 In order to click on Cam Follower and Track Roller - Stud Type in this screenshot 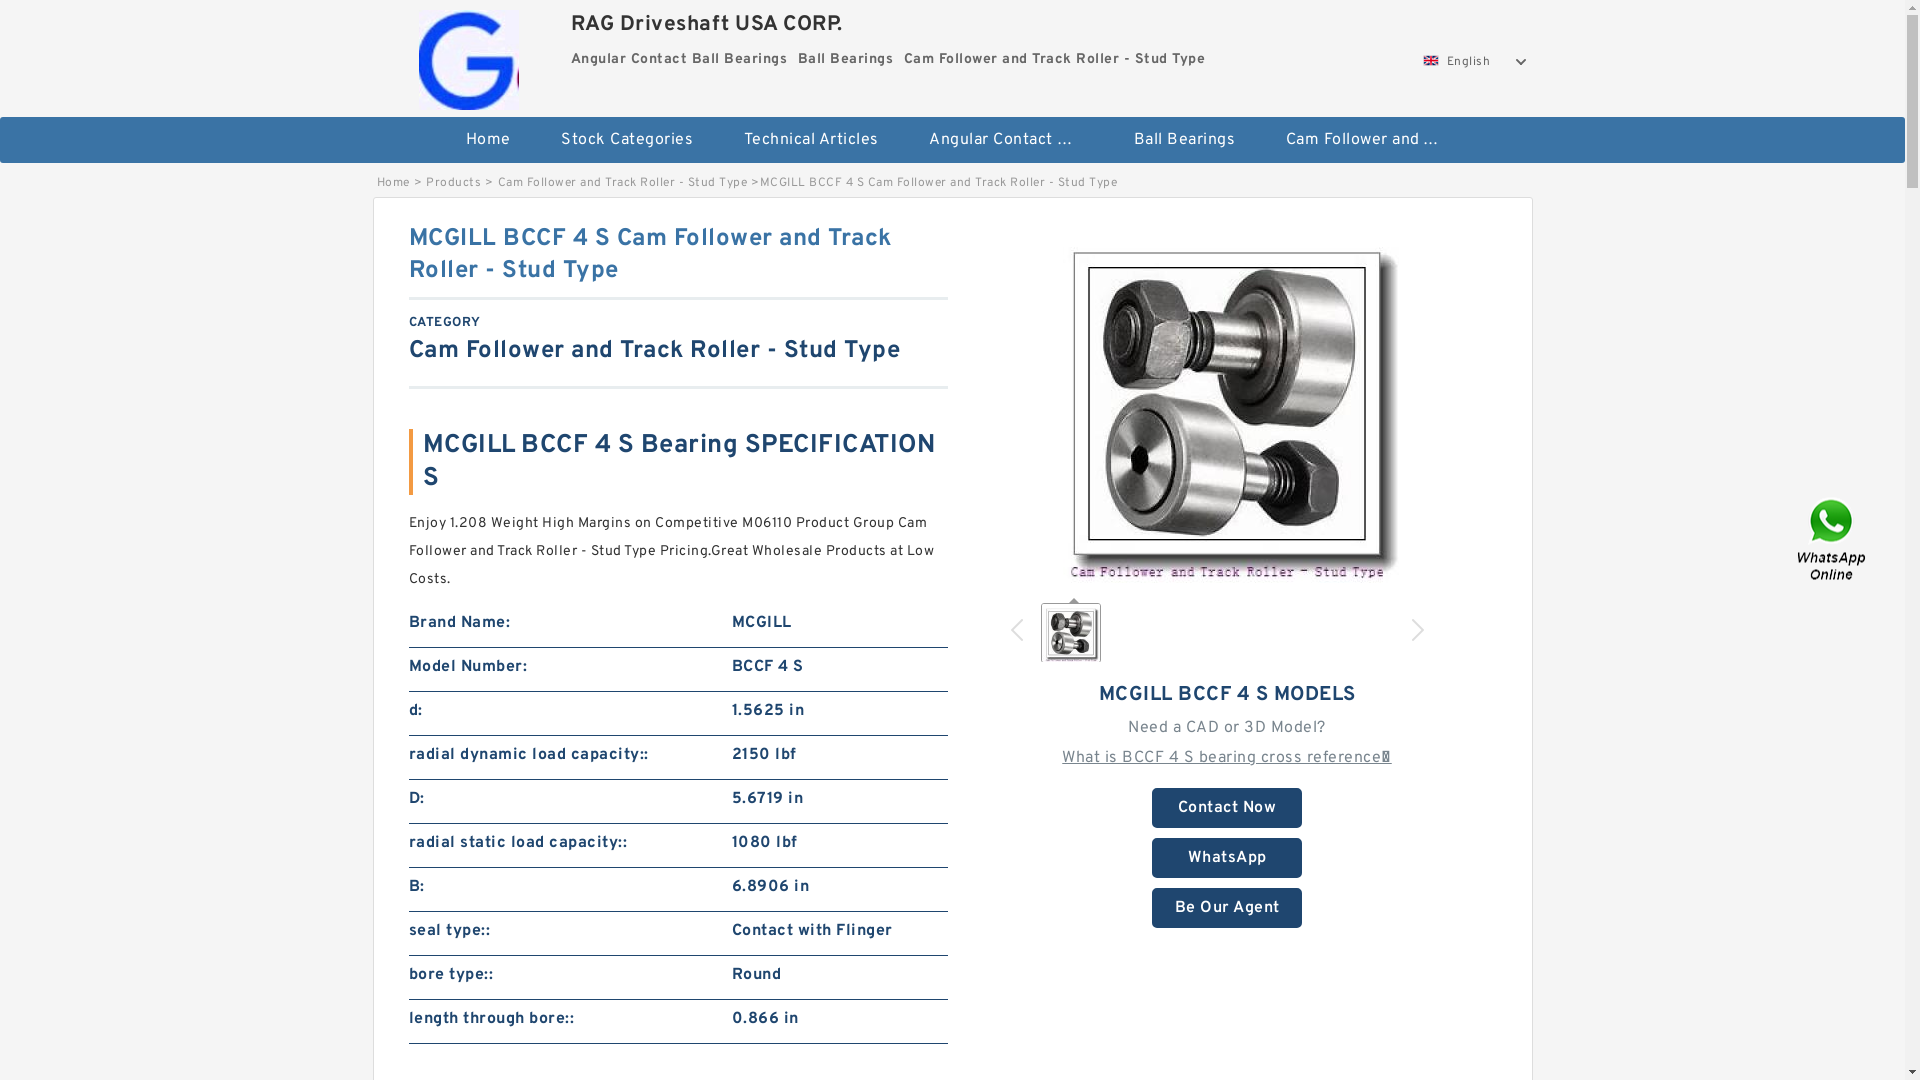, I will do `click(1362, 140)`.